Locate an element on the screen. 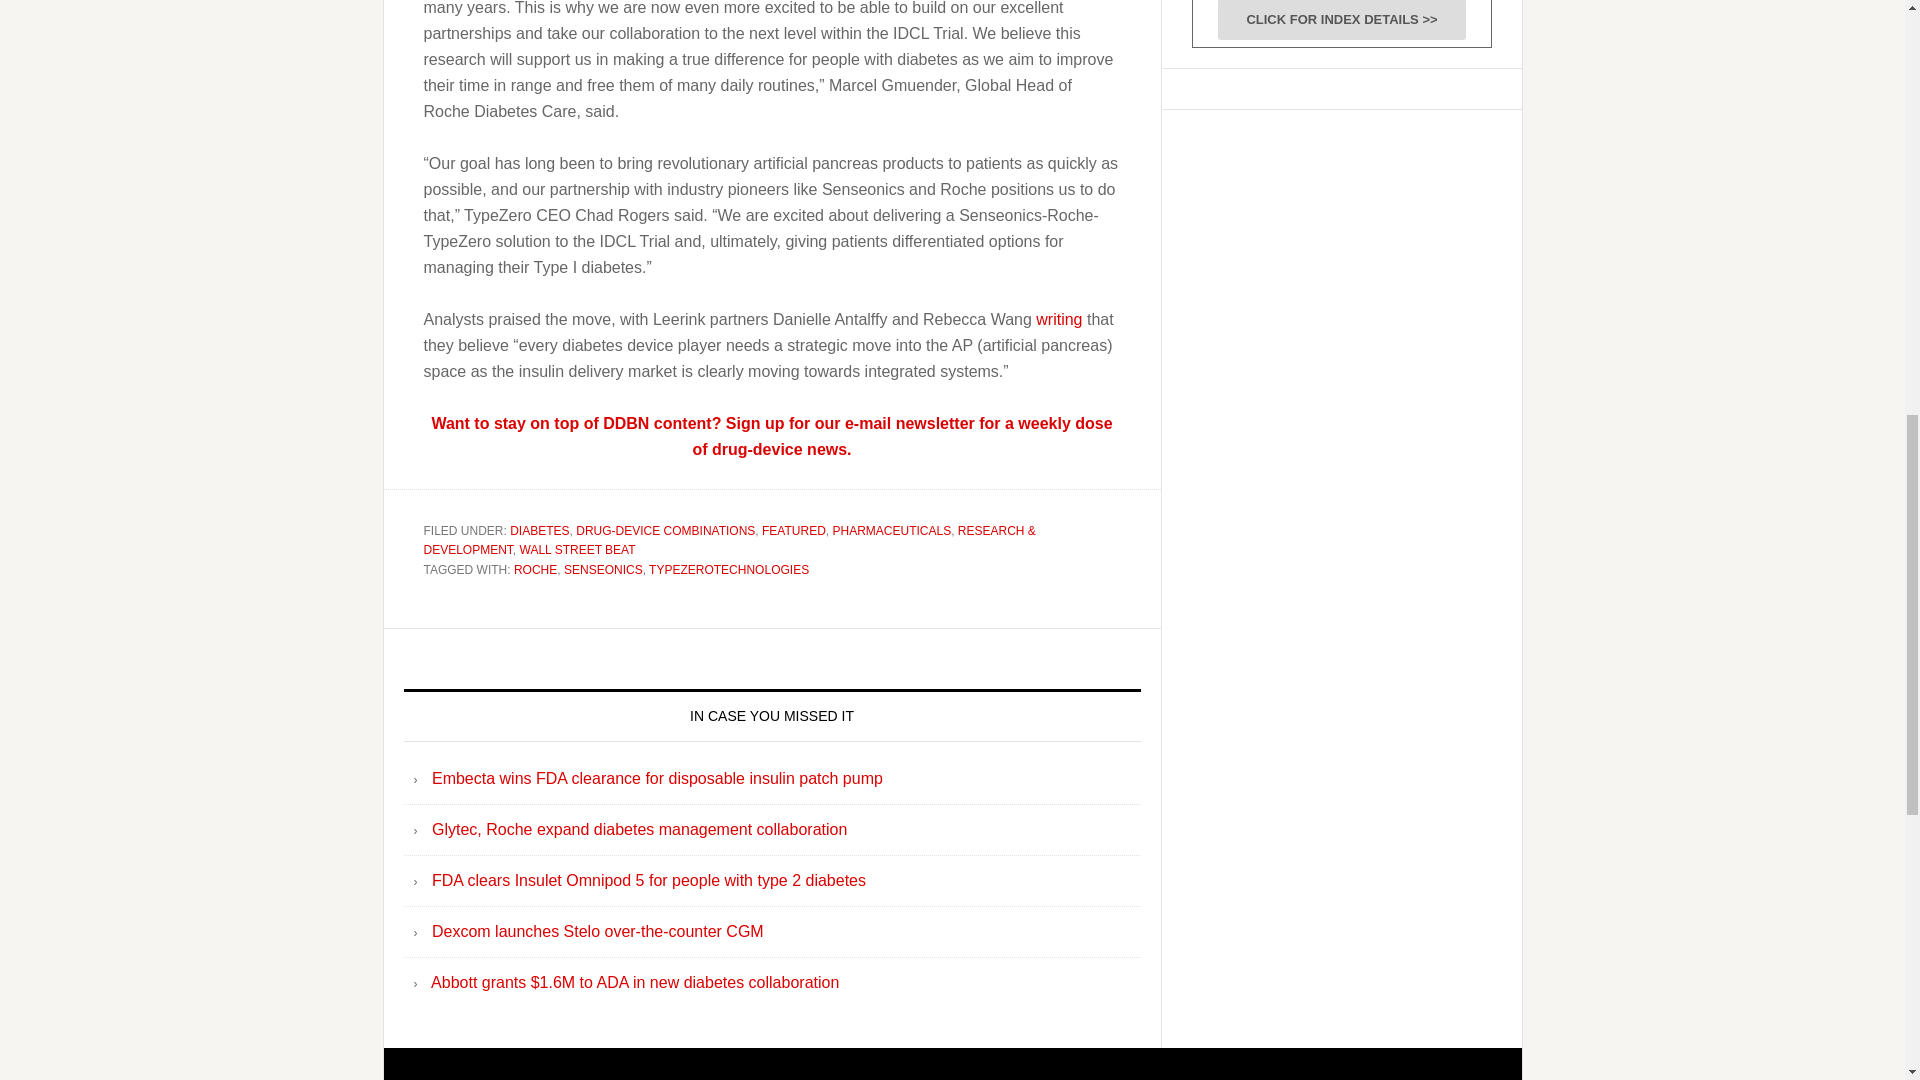 This screenshot has height=1080, width=1920. DRUG-DEVICE COMBINATIONS is located at coordinates (665, 530).